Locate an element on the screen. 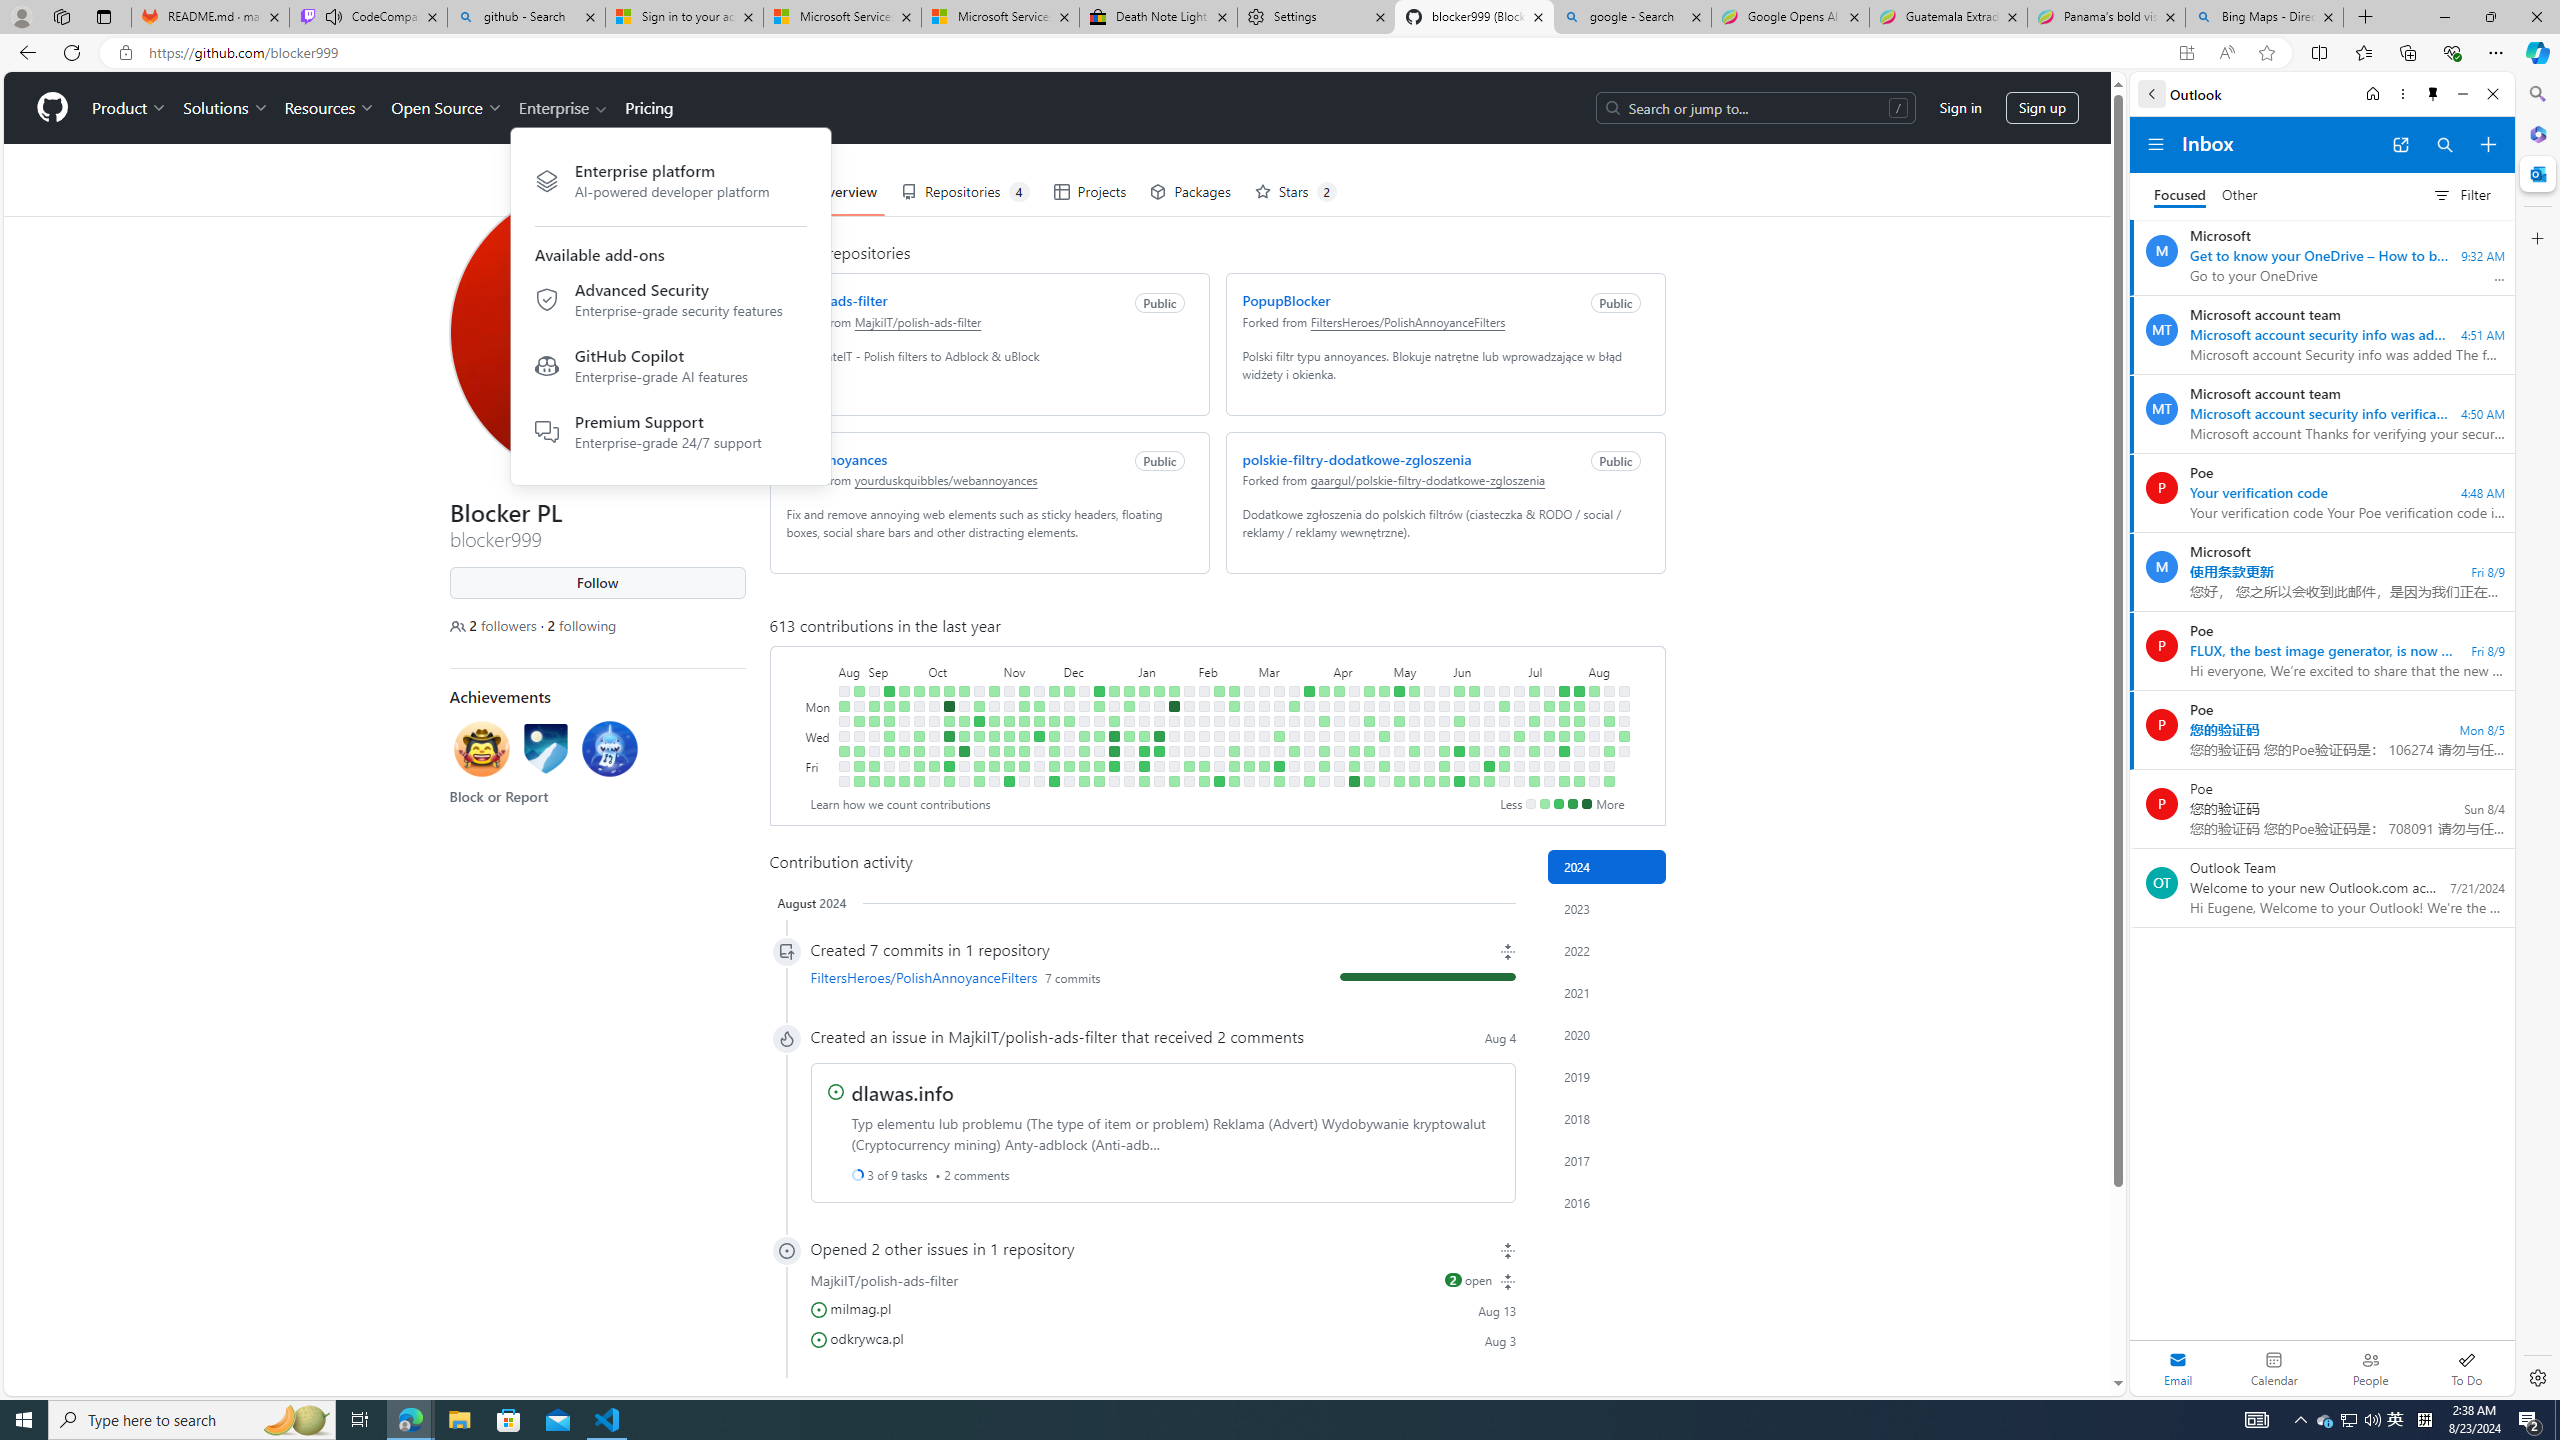  5 contributions on November 2nd. is located at coordinates (994, 751).